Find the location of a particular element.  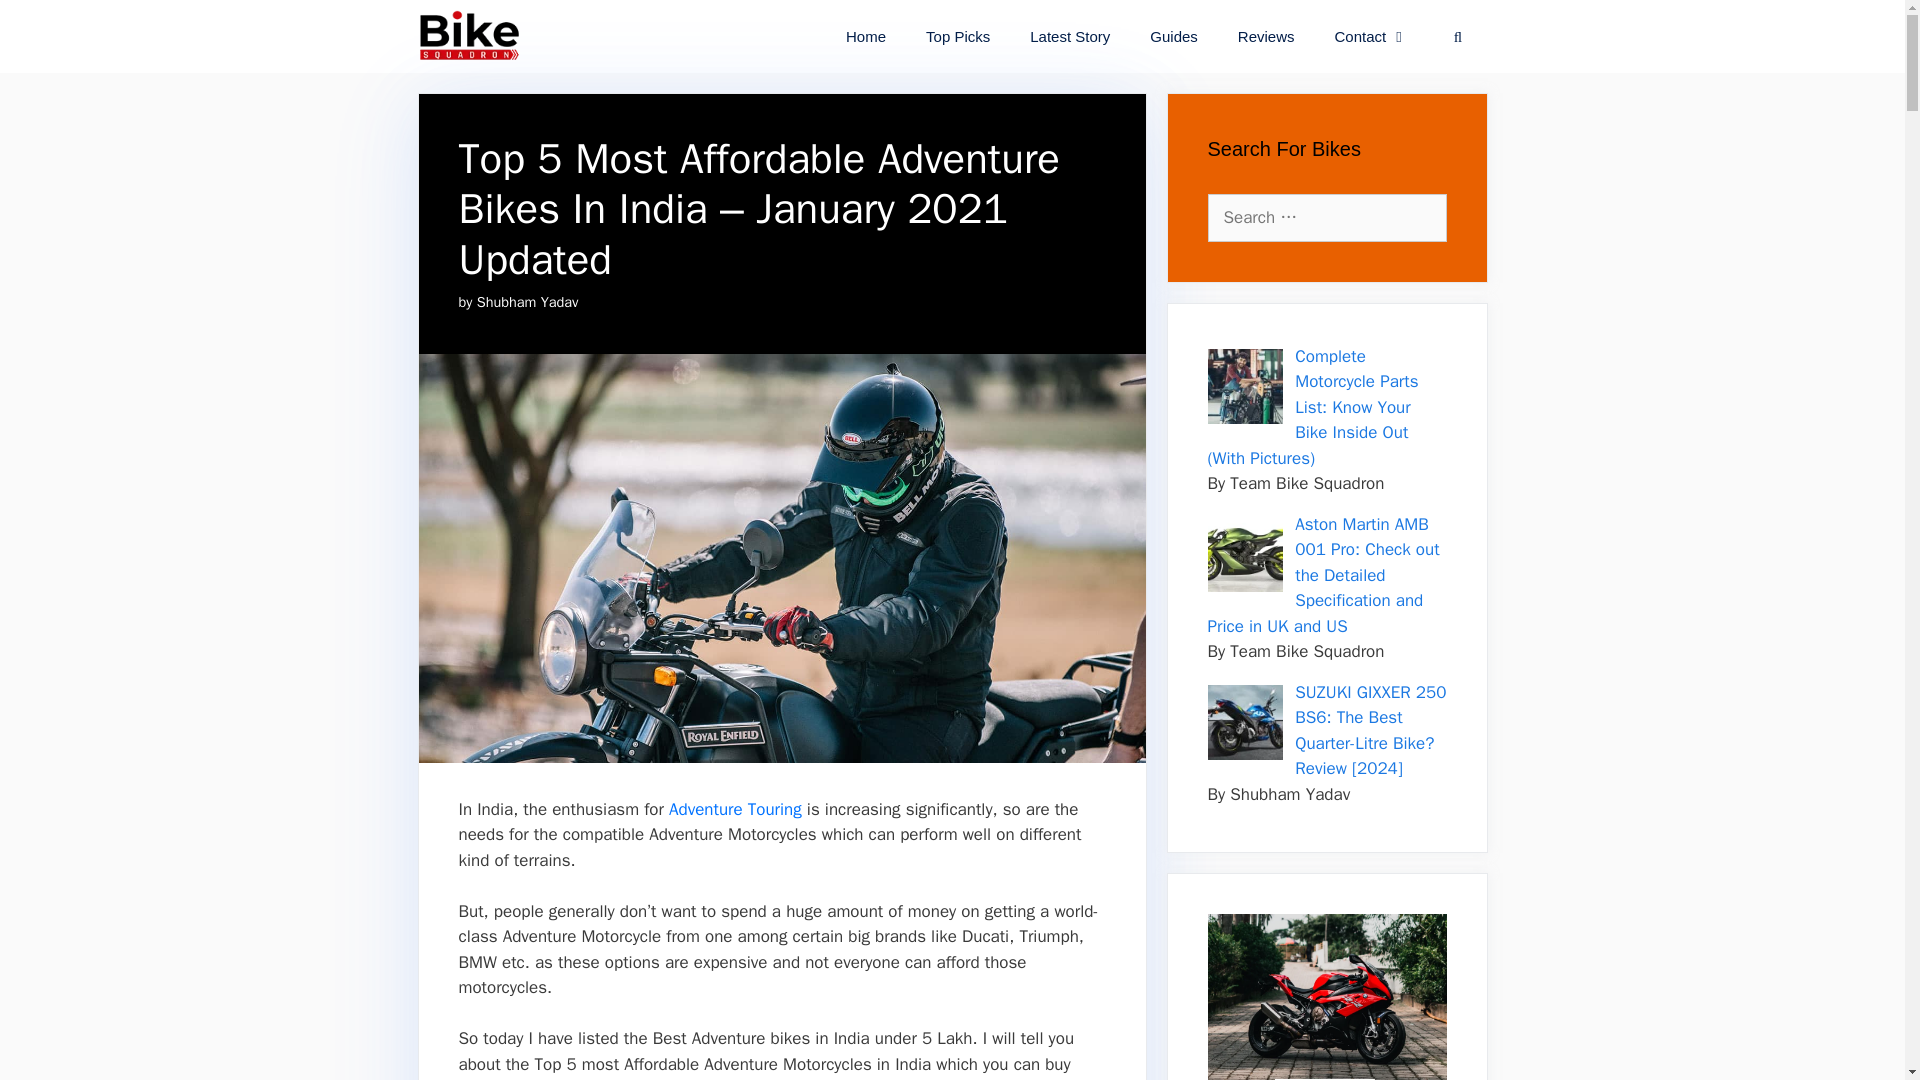

Shubham Yadav is located at coordinates (528, 302).